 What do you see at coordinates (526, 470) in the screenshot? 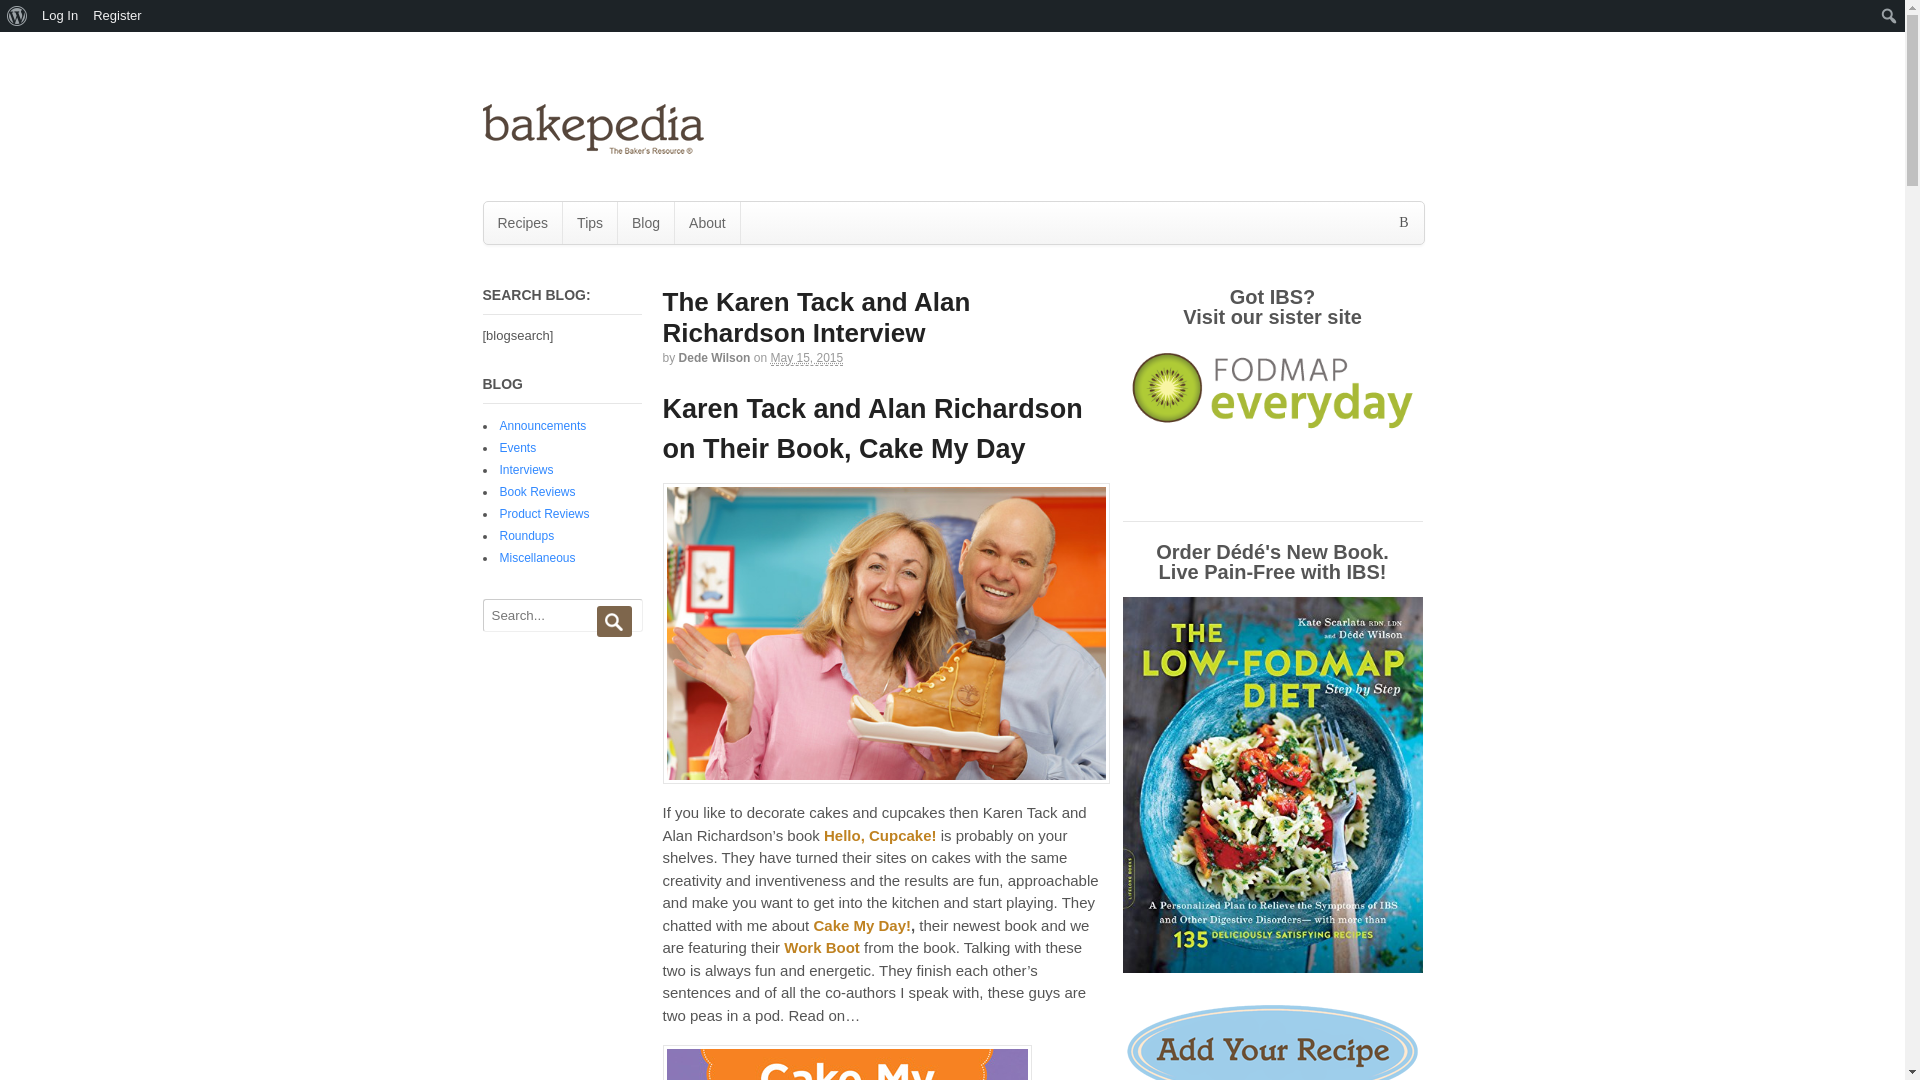
I see `Interviews` at bounding box center [526, 470].